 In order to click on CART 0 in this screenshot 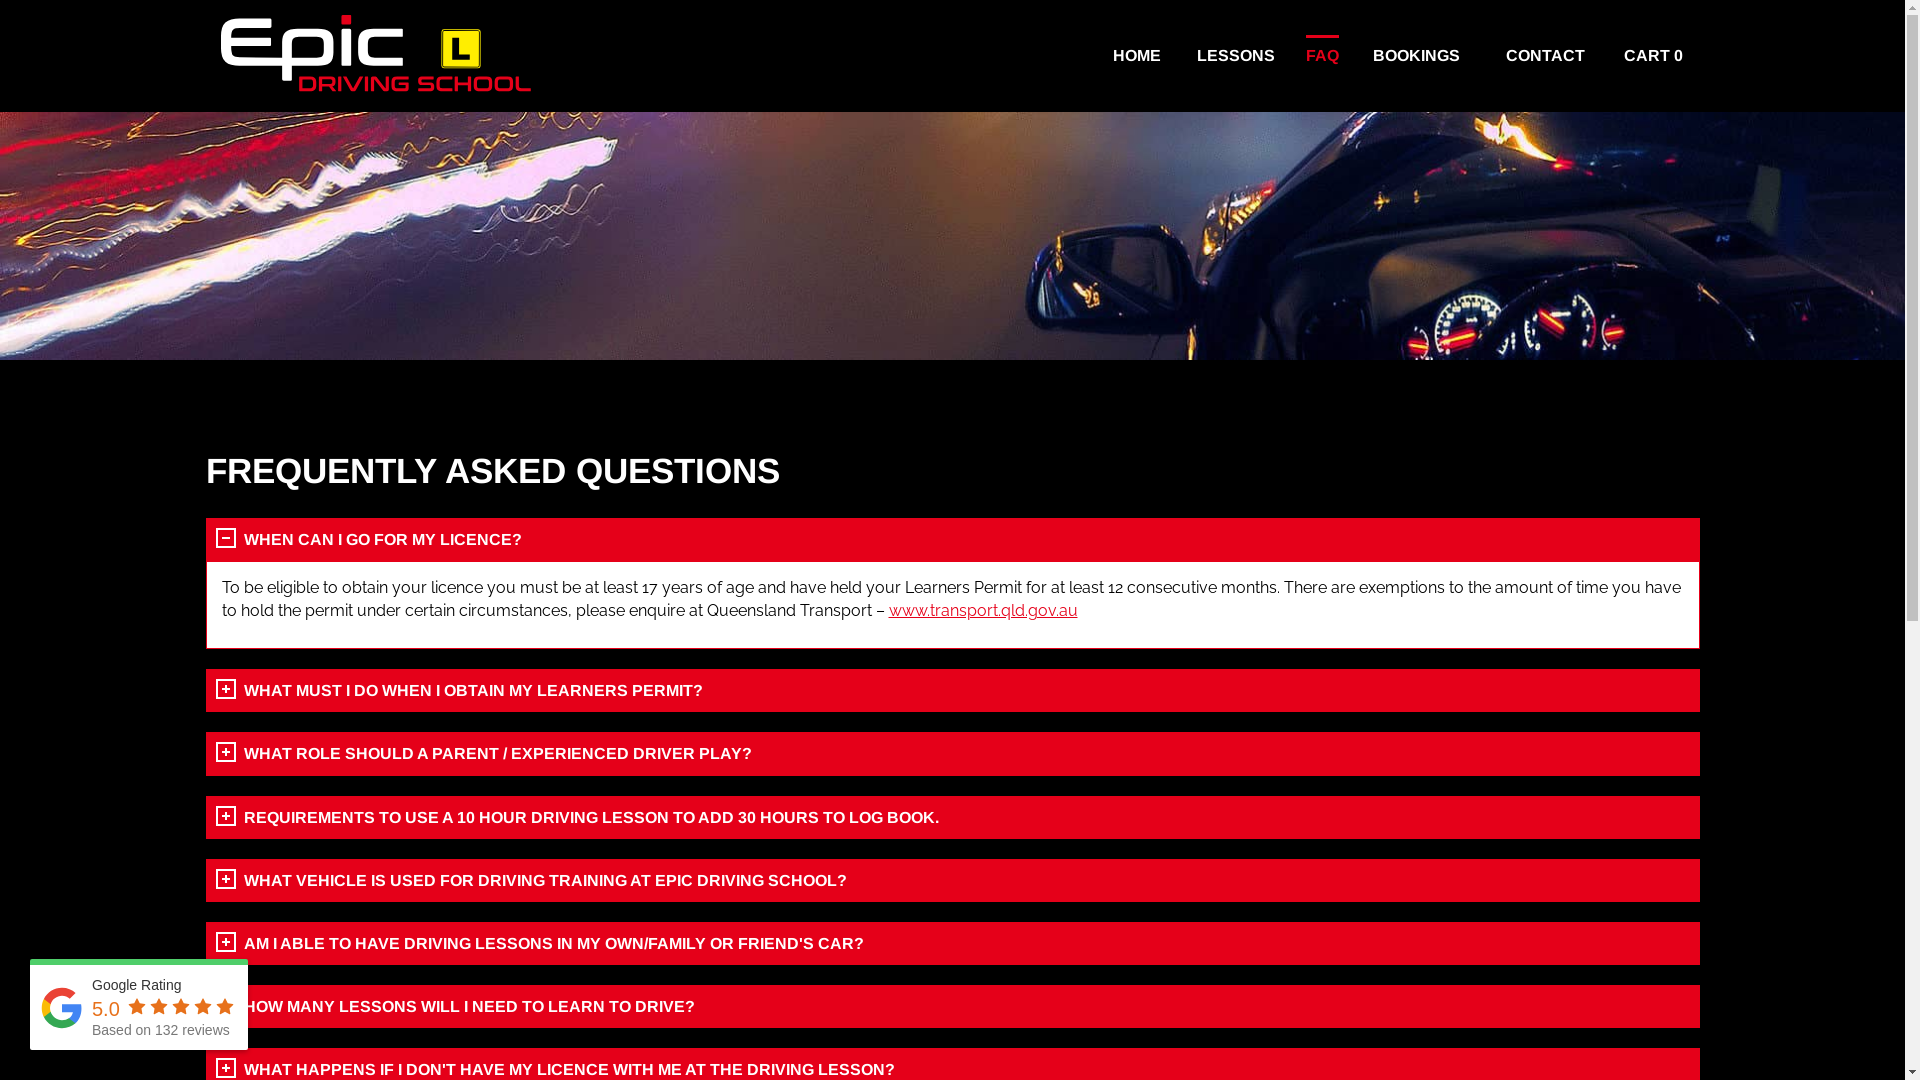, I will do `click(1653, 56)`.